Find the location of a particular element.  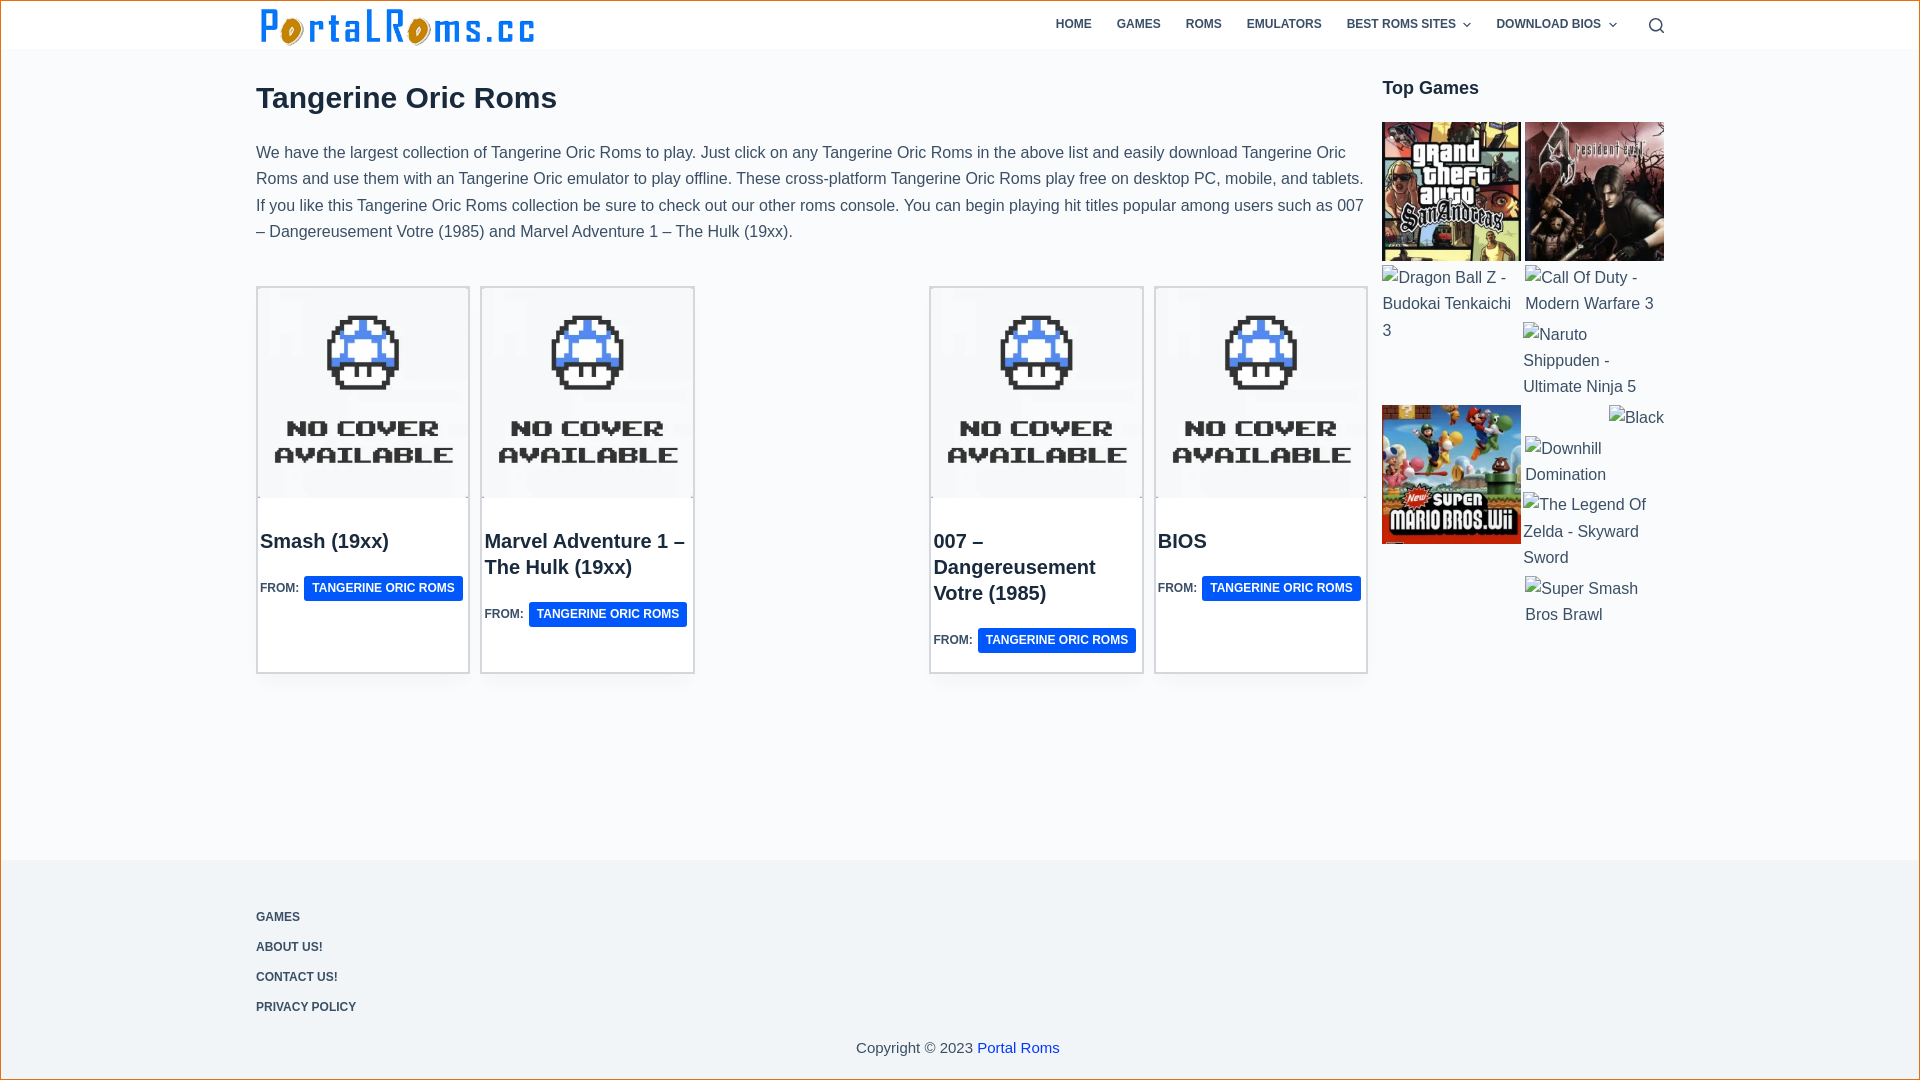

BIOS is located at coordinates (1261, 393).